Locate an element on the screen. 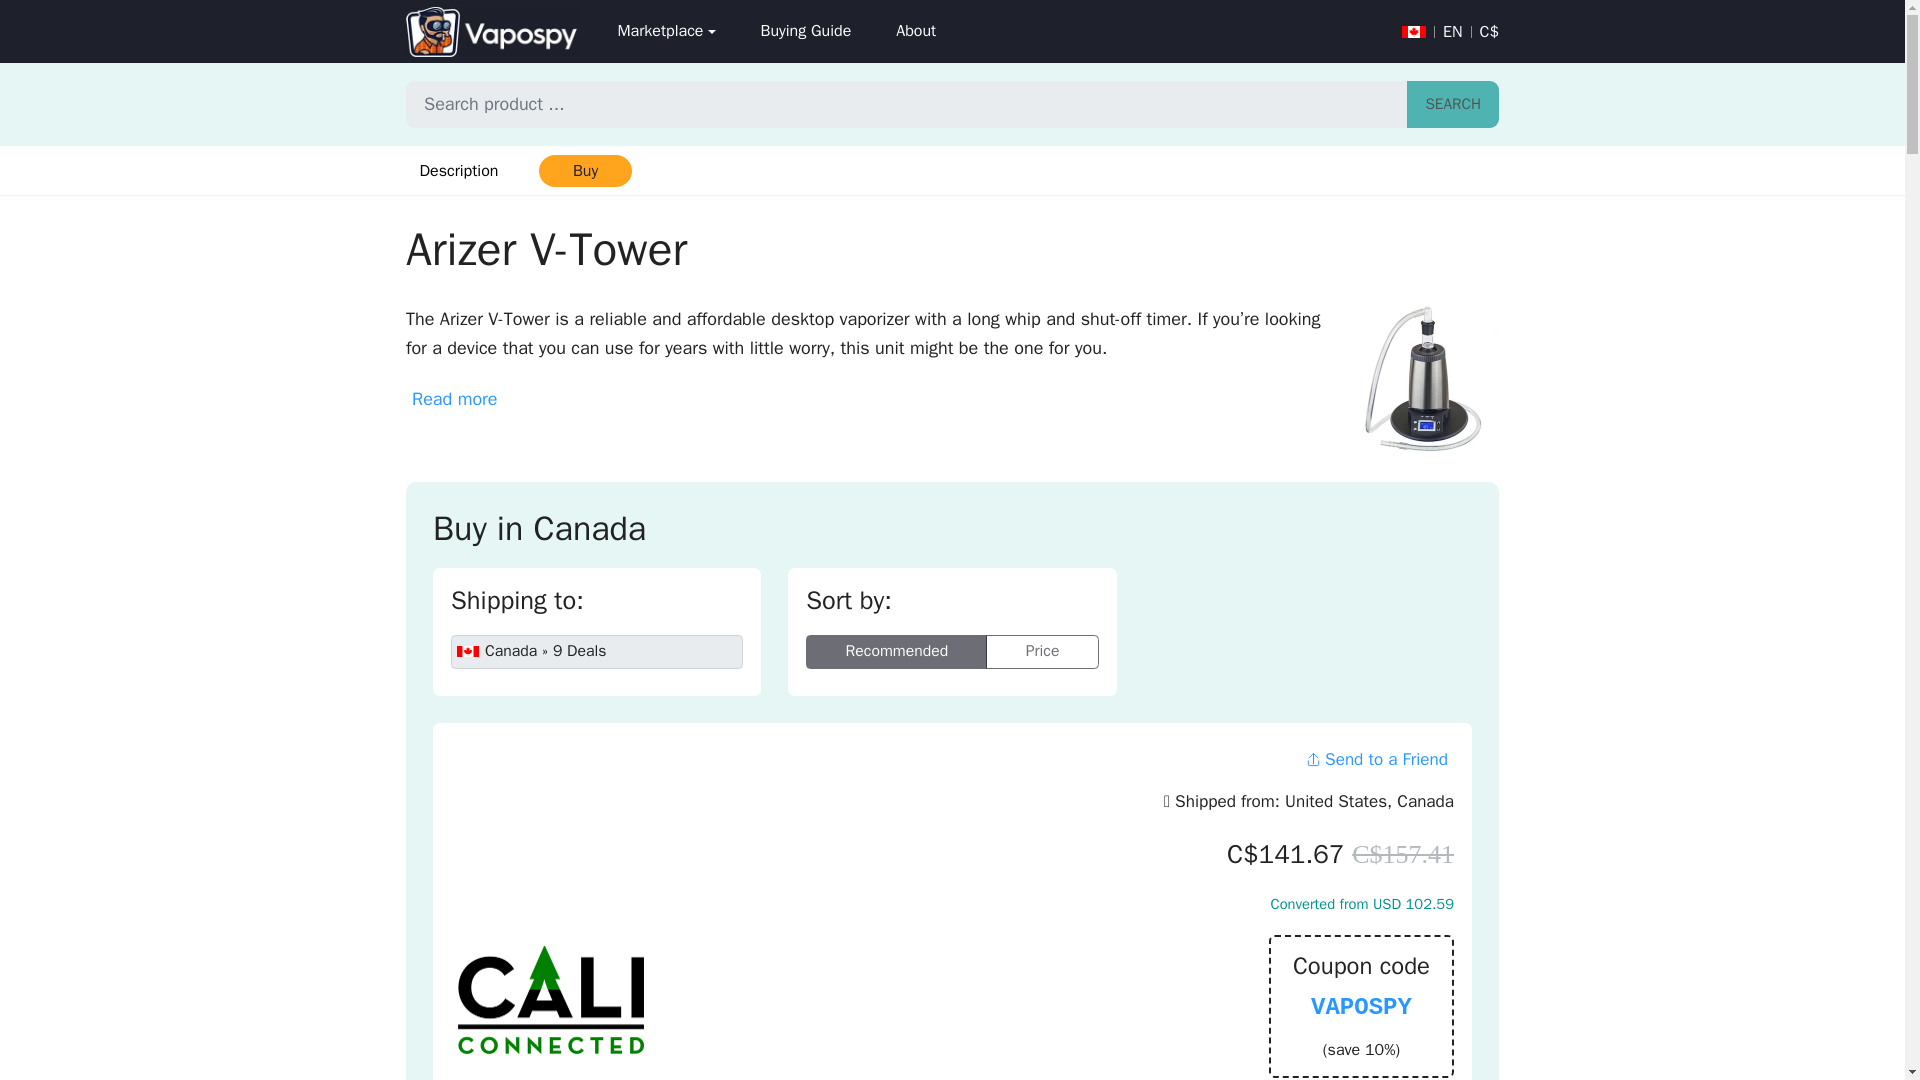  Read more is located at coordinates (454, 399).